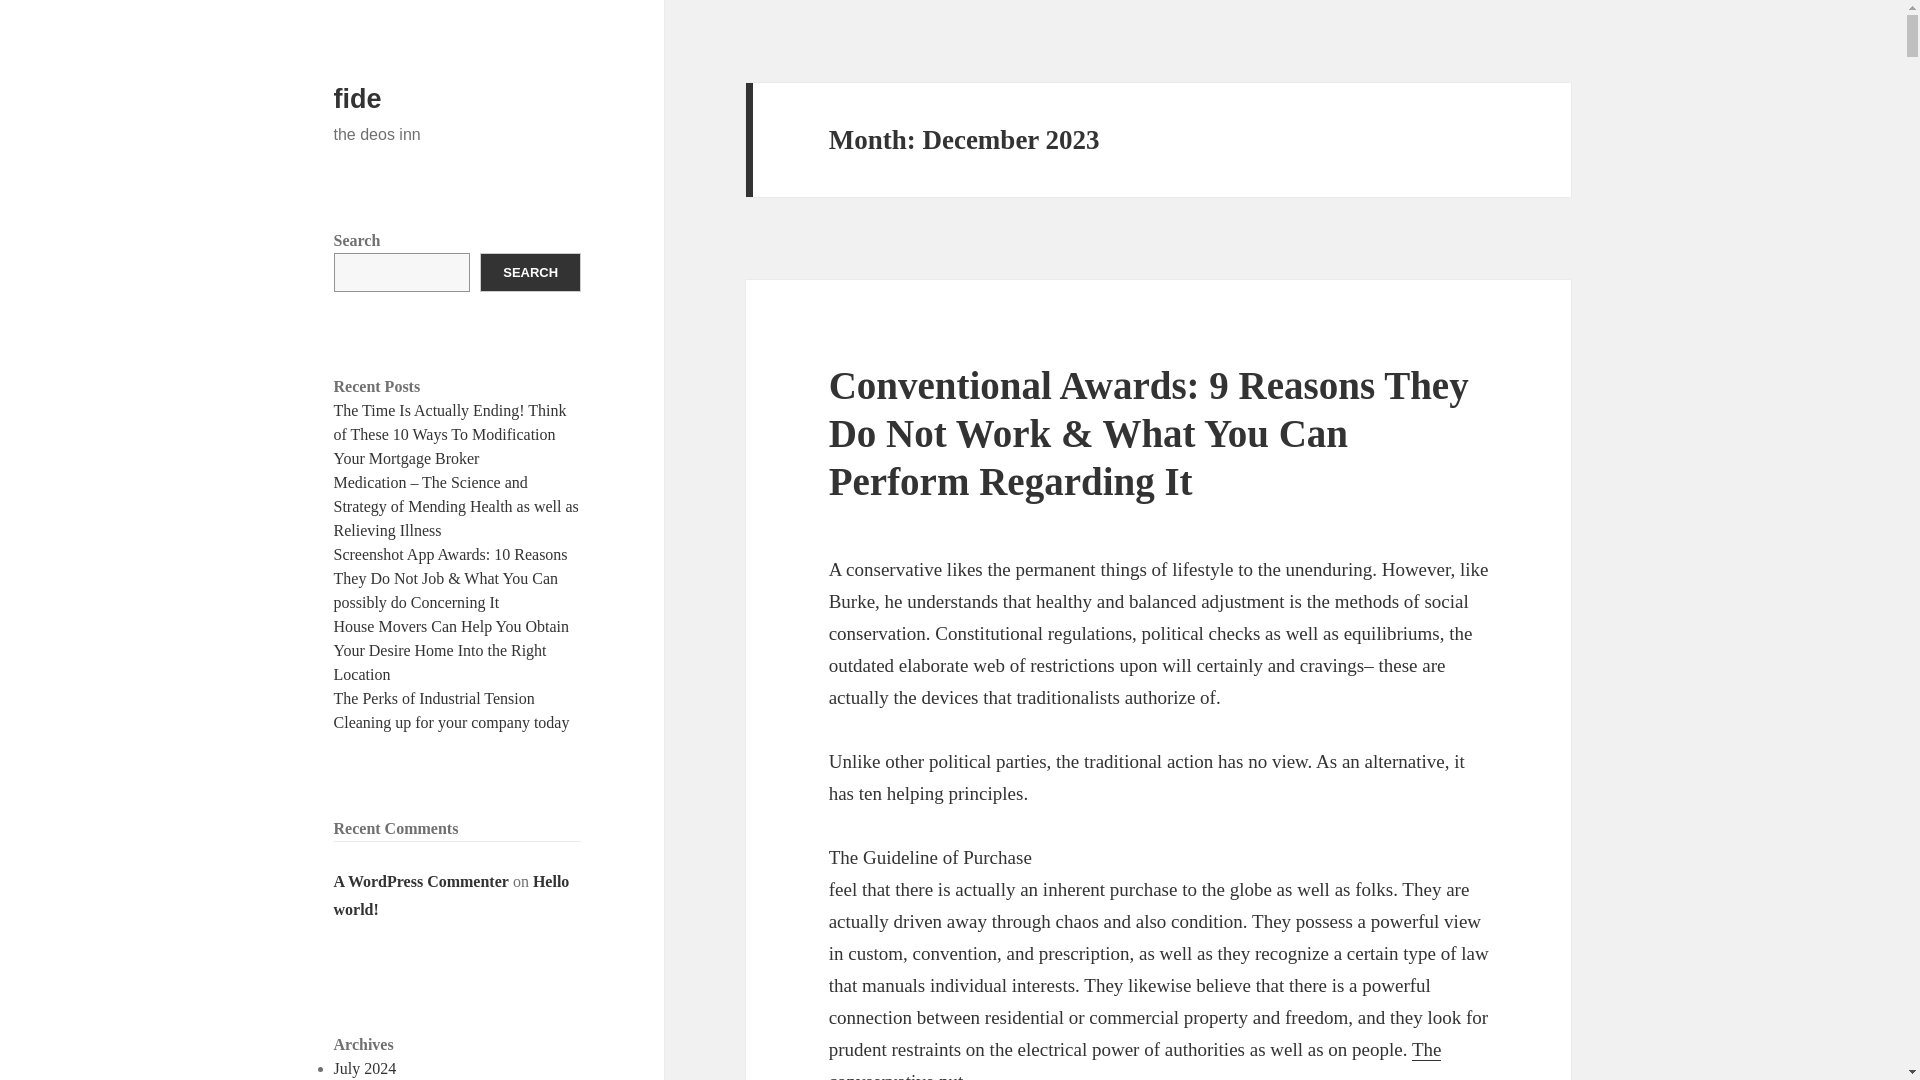 This screenshot has height=1080, width=1920. I want to click on The convservative nut, so click(1135, 1059).